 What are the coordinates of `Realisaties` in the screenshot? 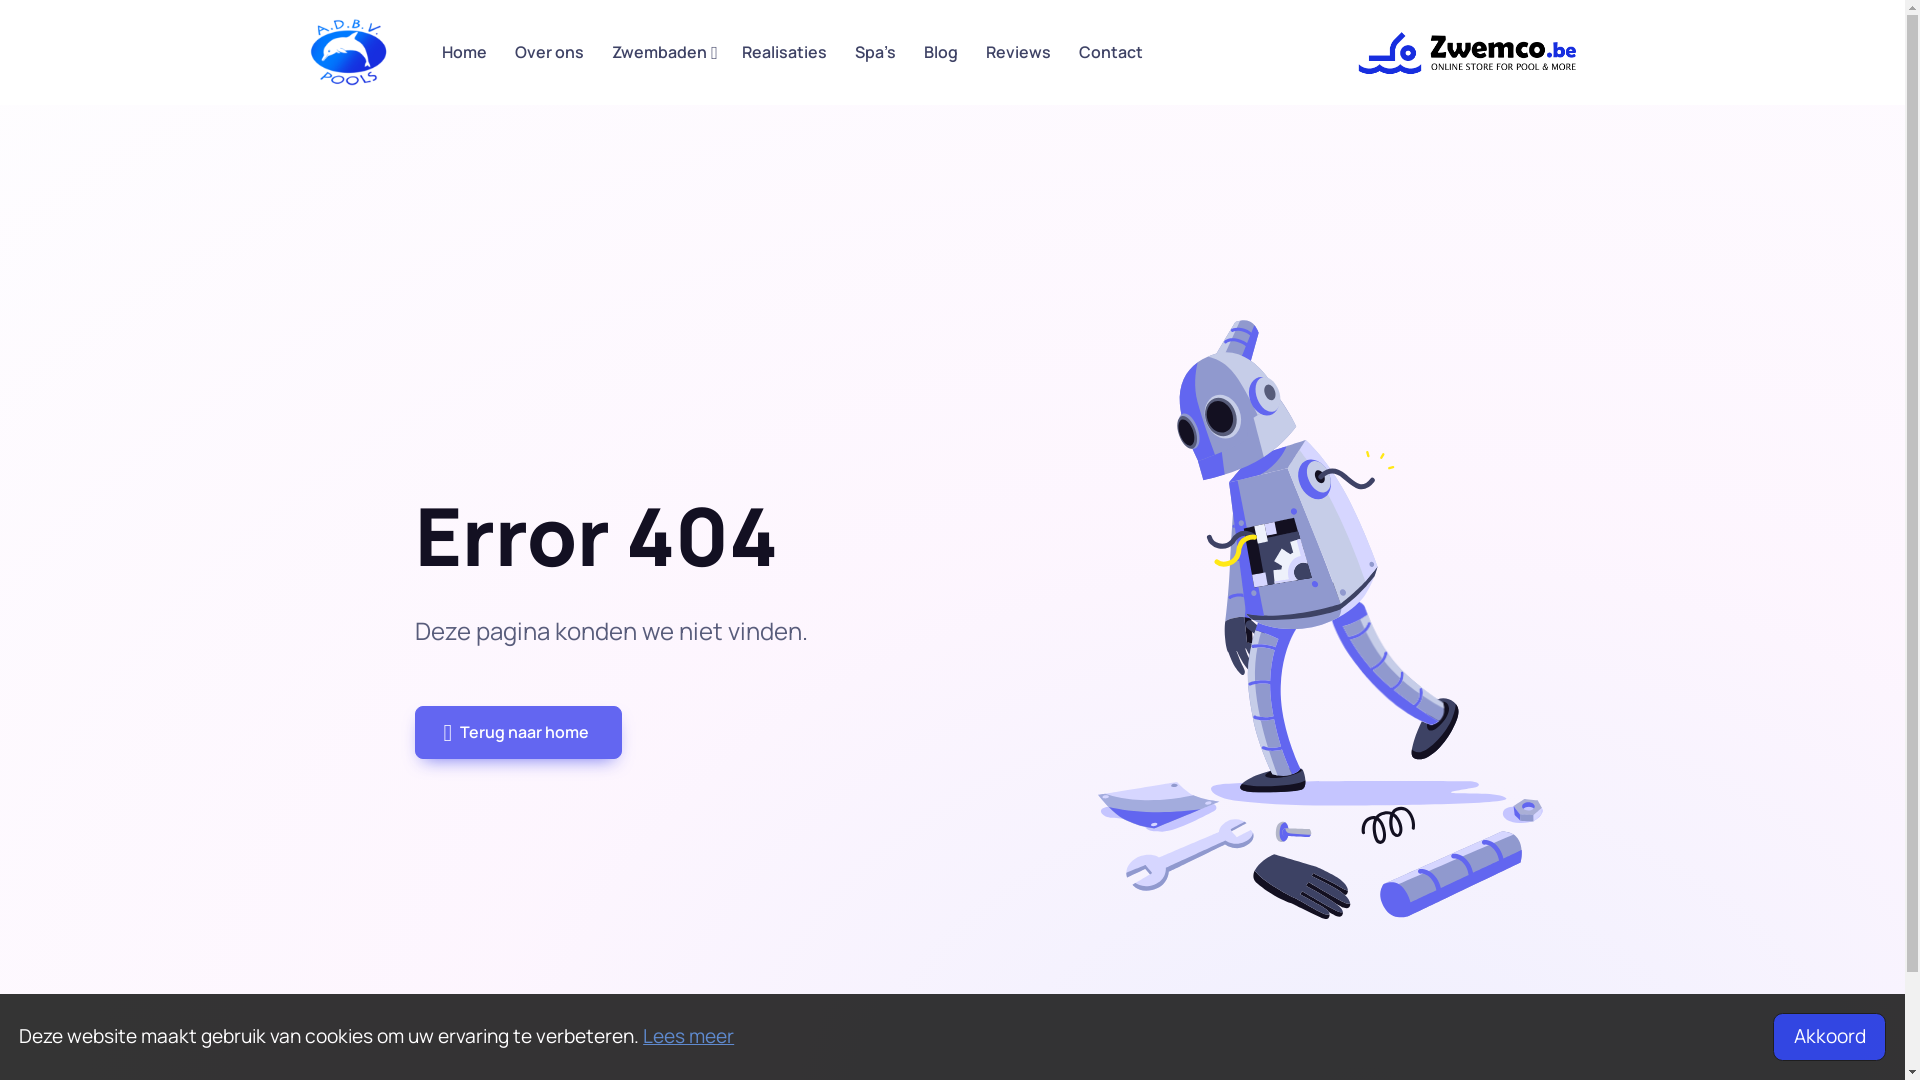 It's located at (784, 52).